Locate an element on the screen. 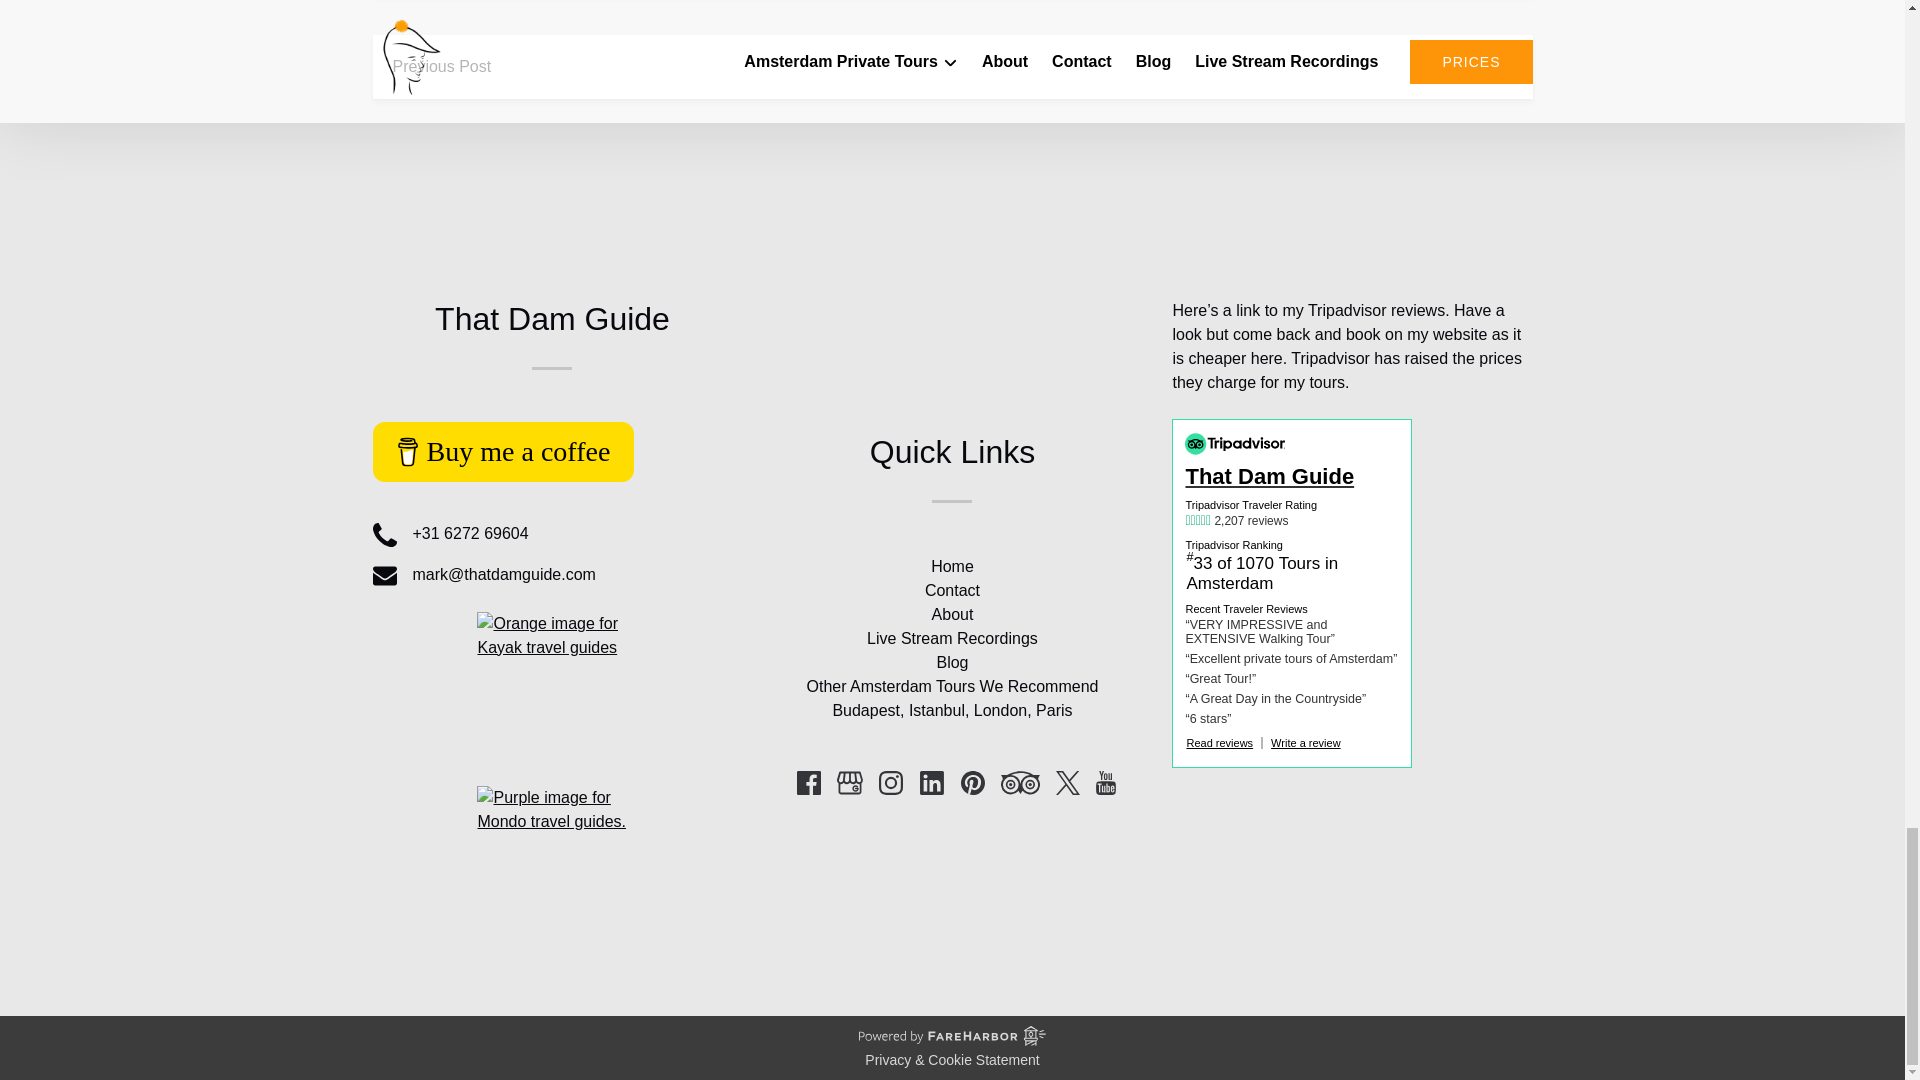  Buy me a coffee is located at coordinates (502, 452).